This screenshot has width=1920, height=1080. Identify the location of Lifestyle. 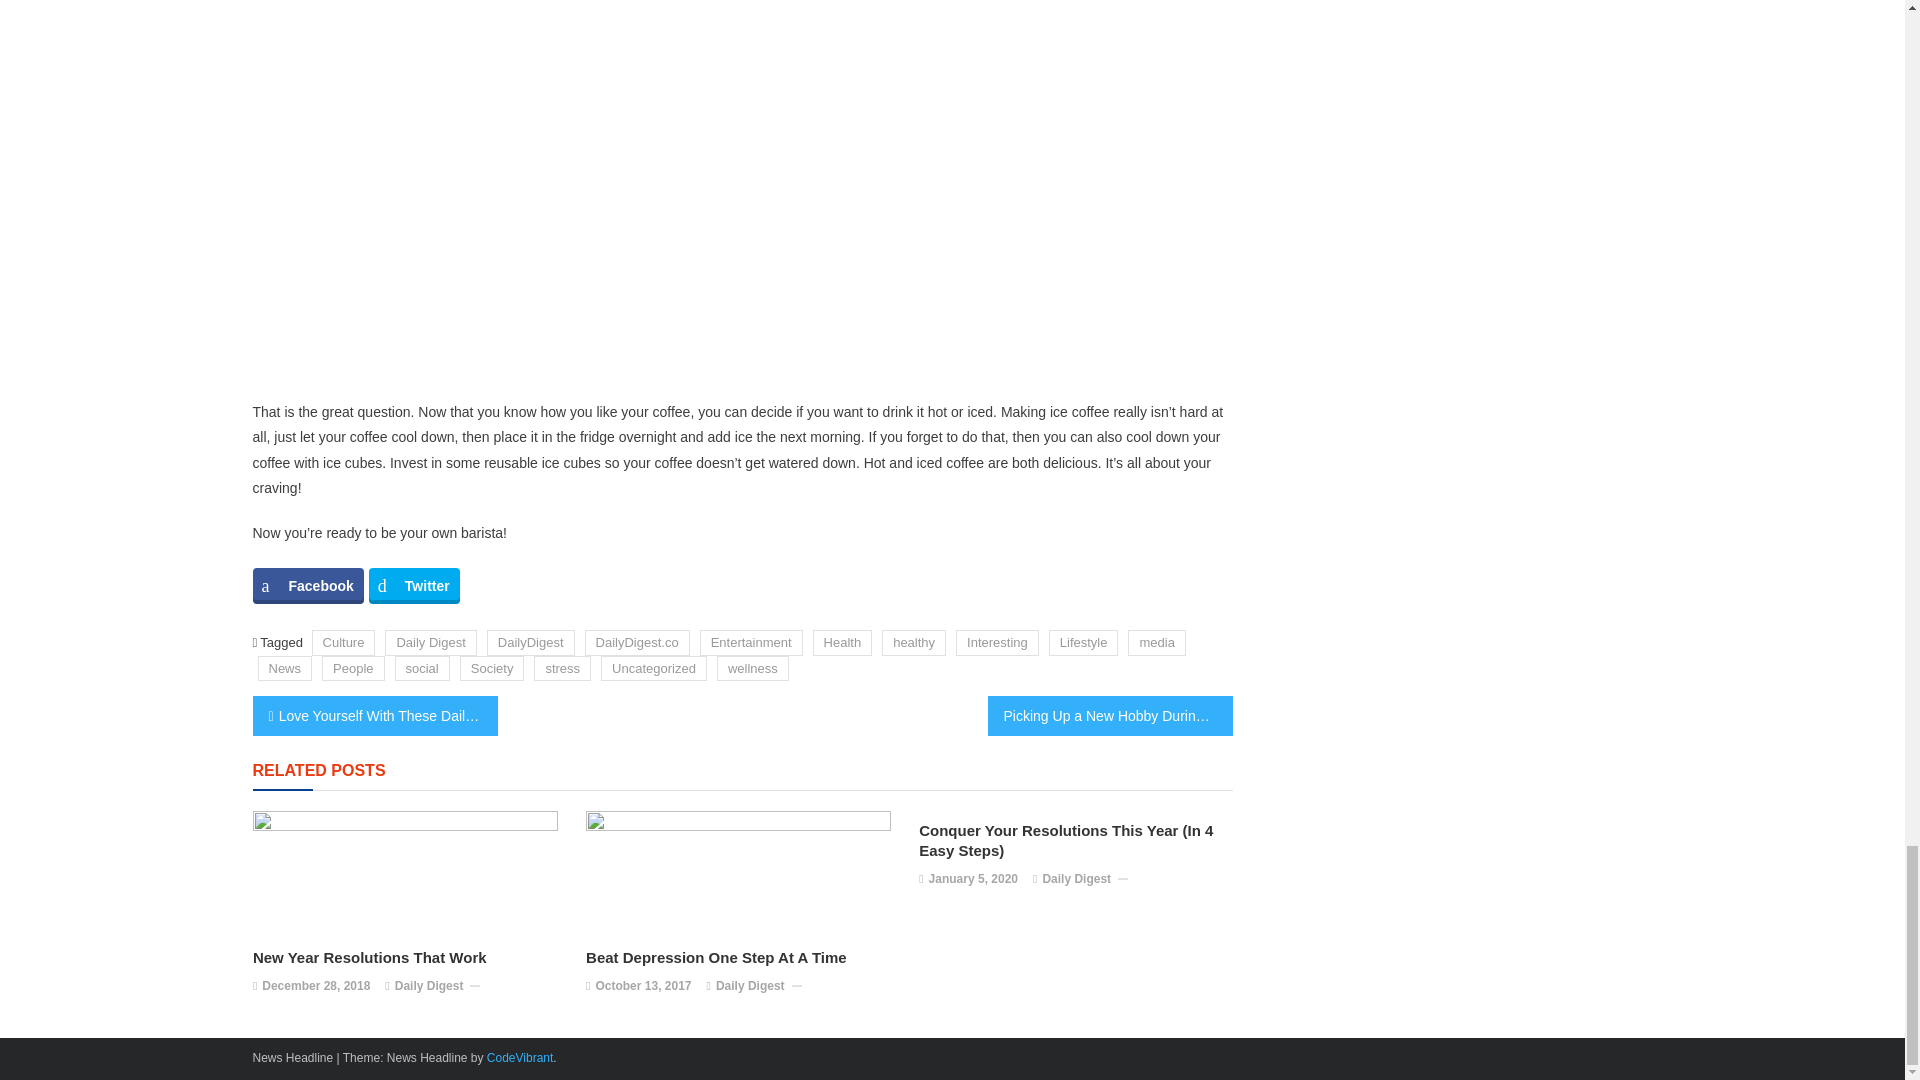
(1084, 642).